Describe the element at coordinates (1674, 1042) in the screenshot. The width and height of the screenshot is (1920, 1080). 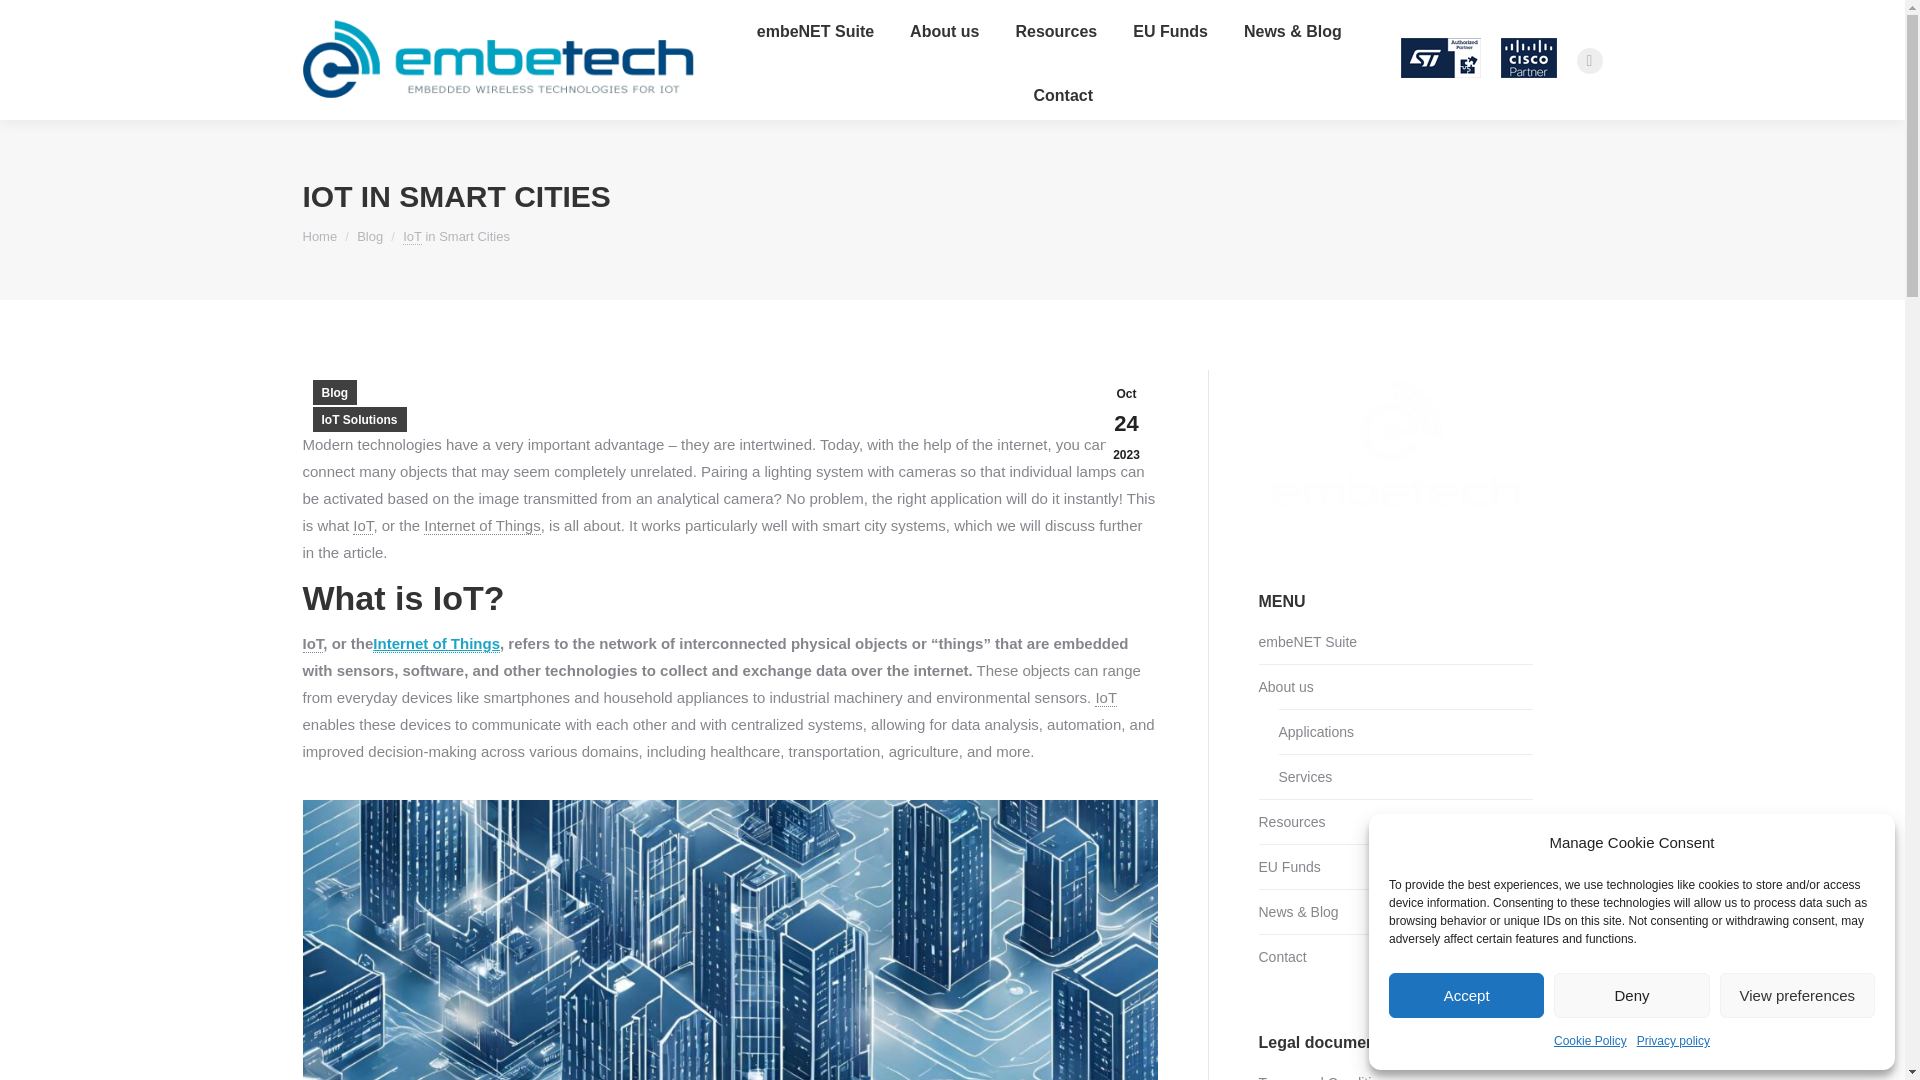
I see `Privacy policy` at that location.